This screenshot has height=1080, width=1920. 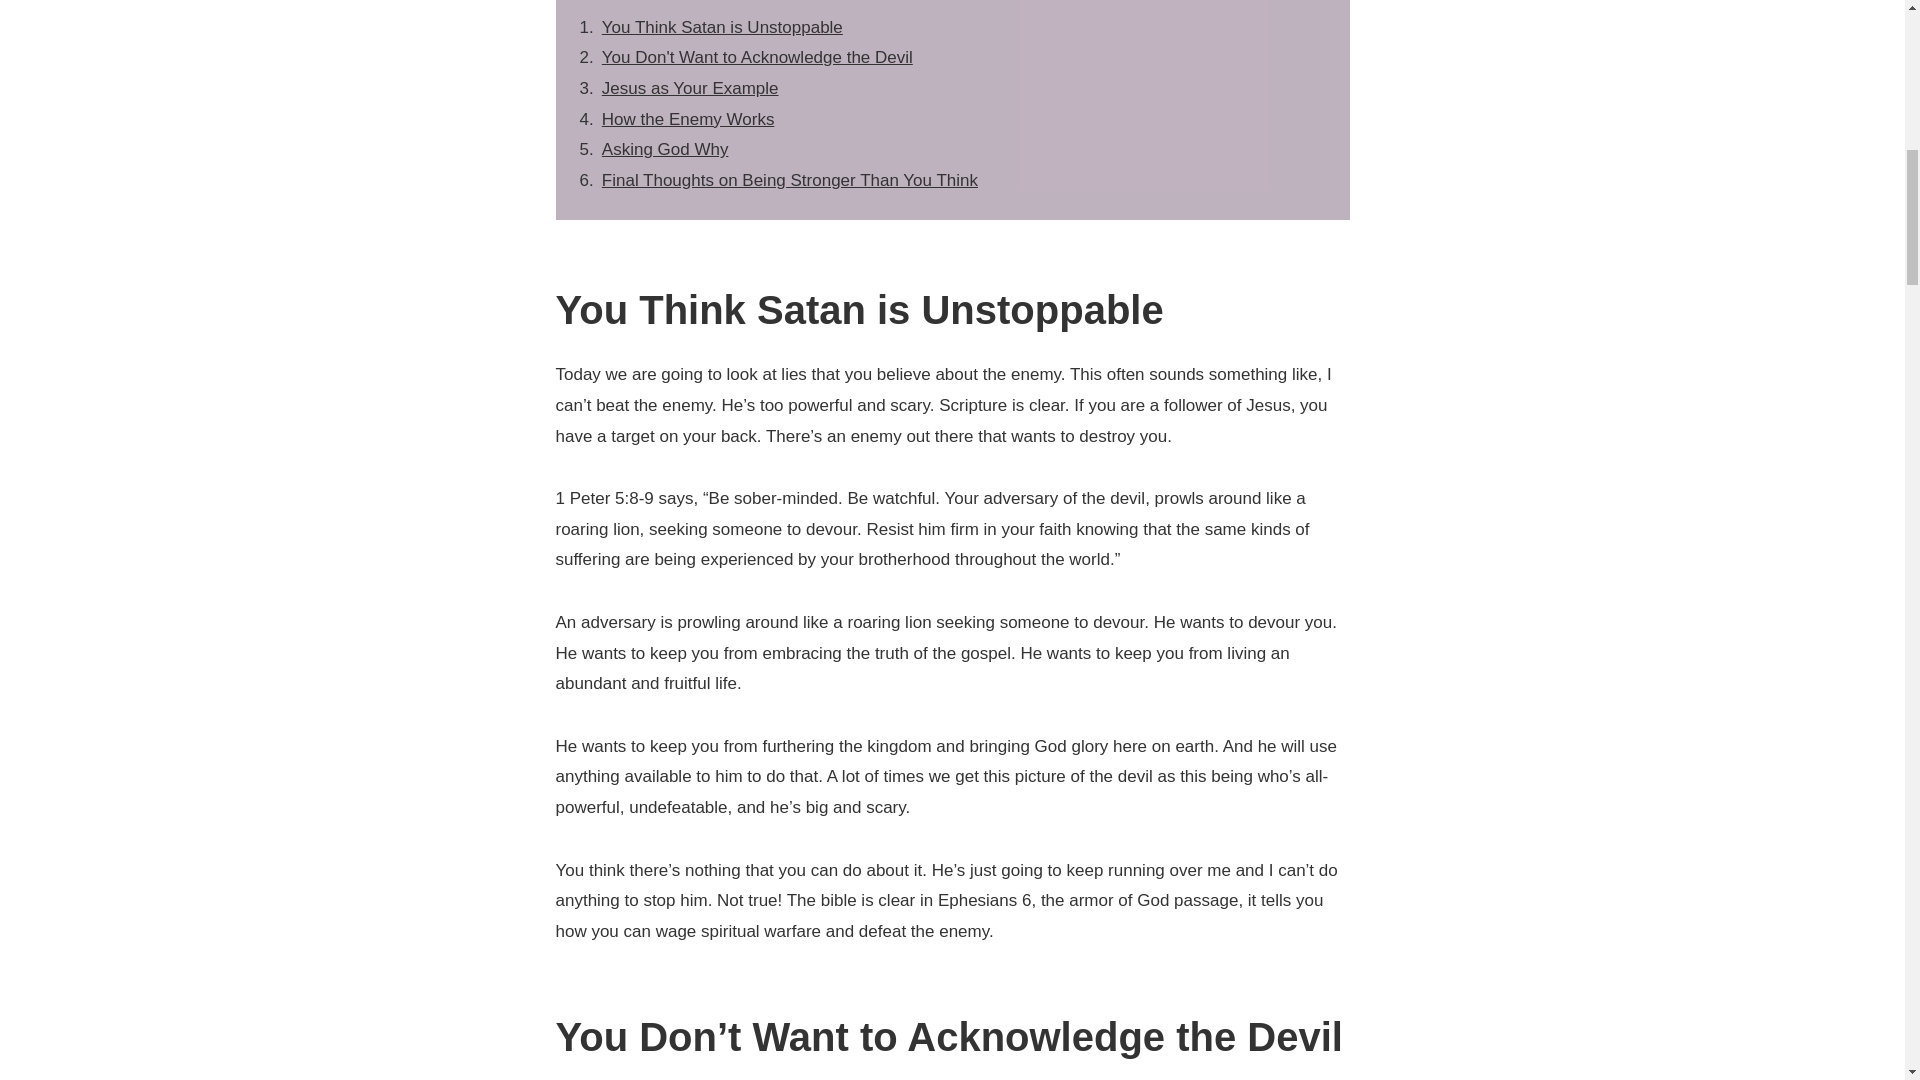 I want to click on Asking God Why, so click(x=666, y=149).